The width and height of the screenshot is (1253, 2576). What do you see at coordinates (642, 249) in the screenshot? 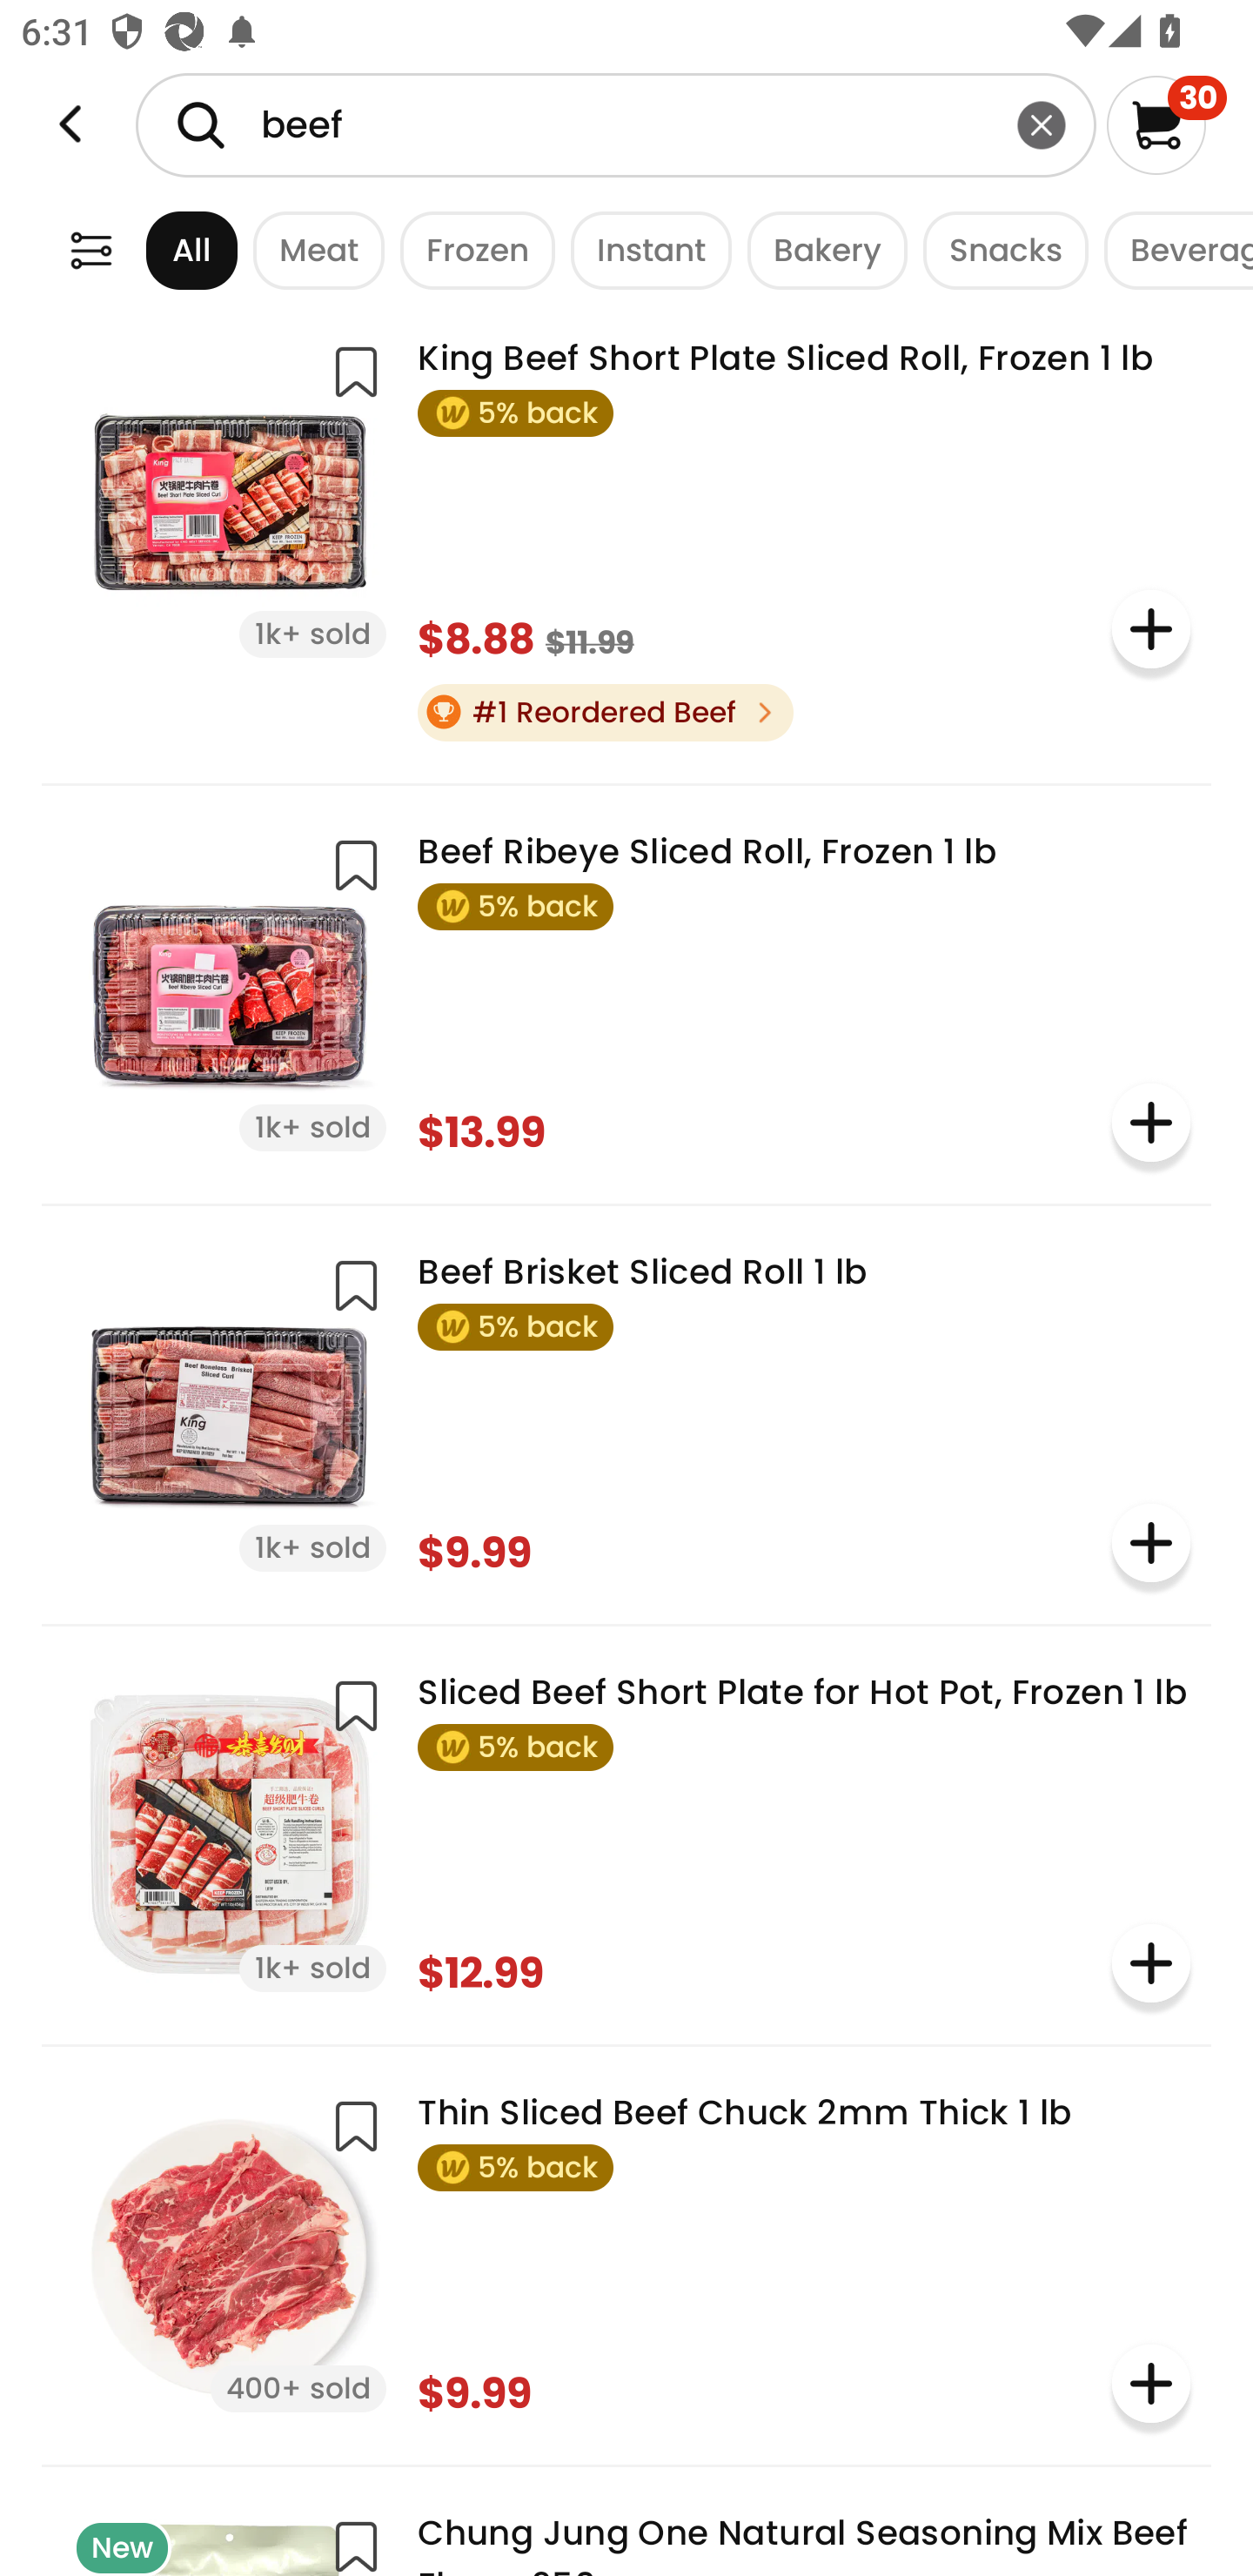
I see `Instant` at bounding box center [642, 249].